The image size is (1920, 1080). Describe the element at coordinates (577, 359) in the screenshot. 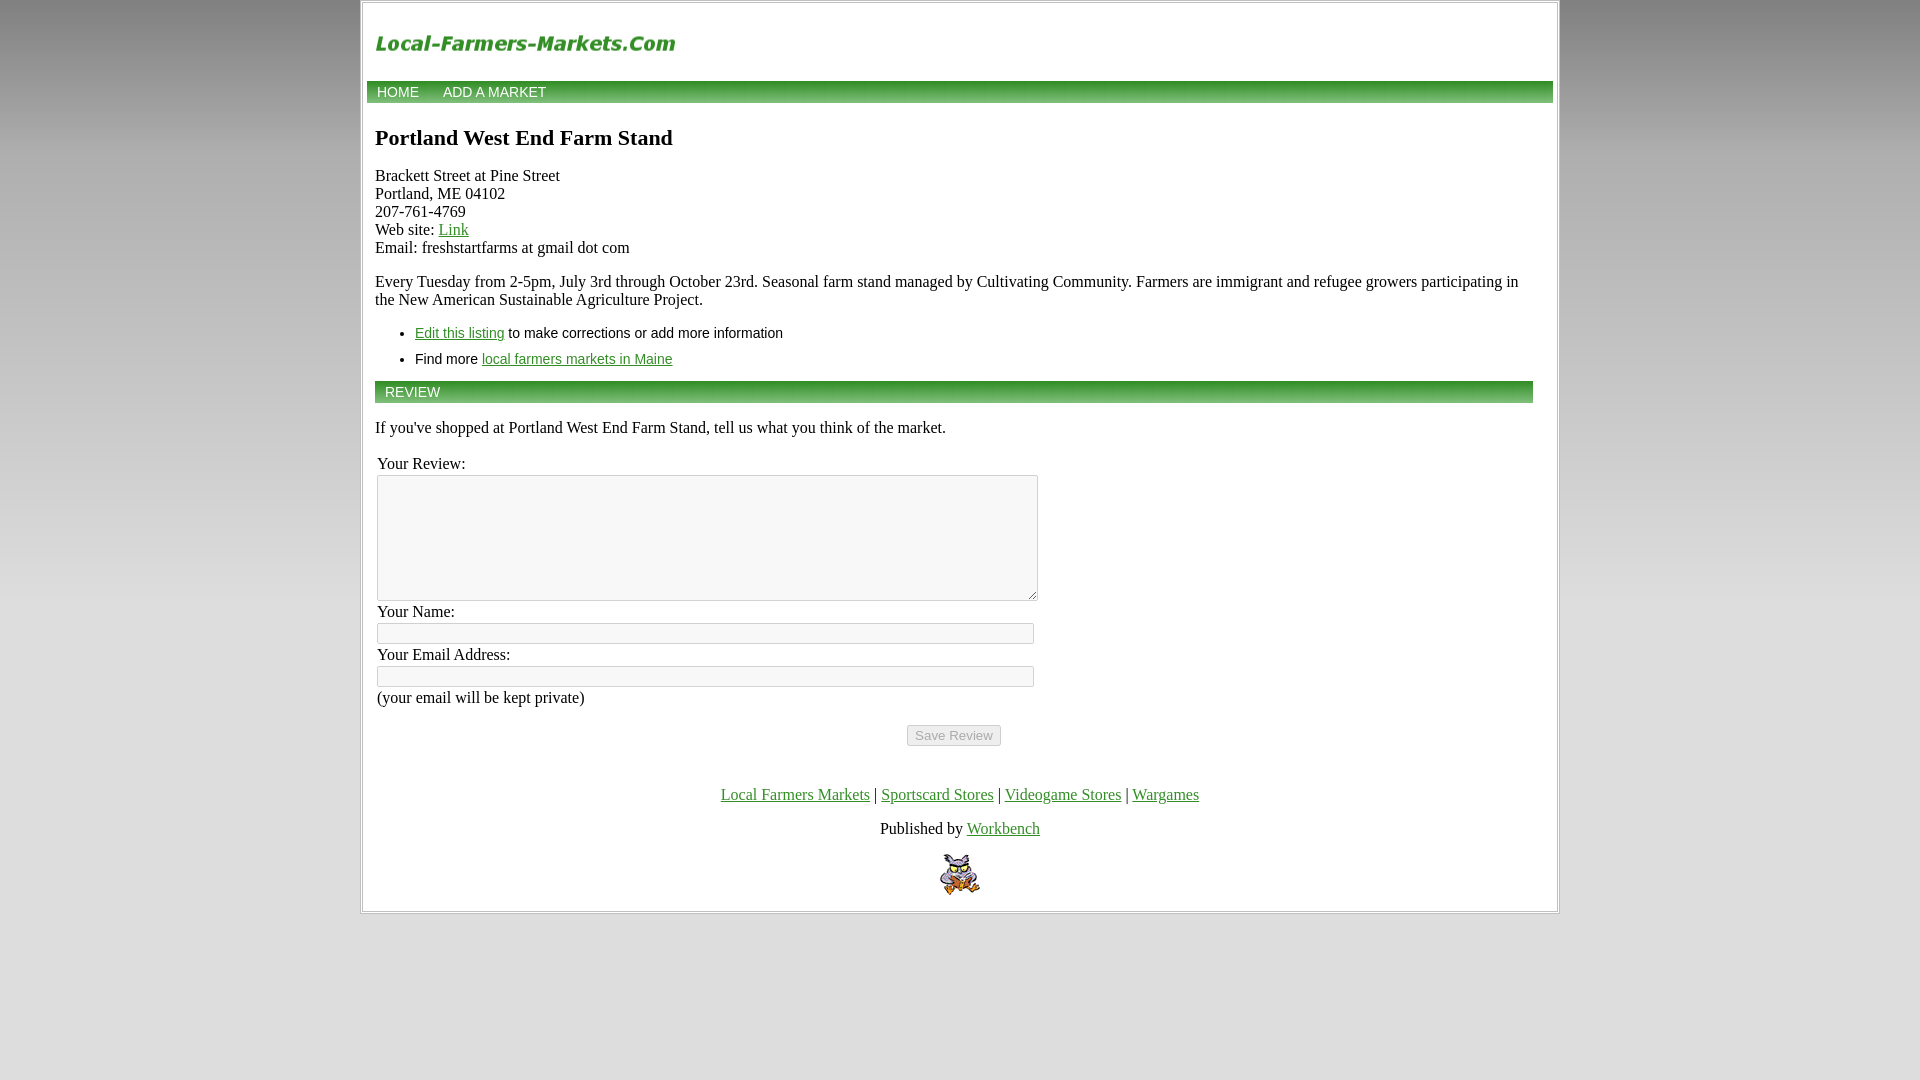

I see `local farmers markets in Maine` at that location.